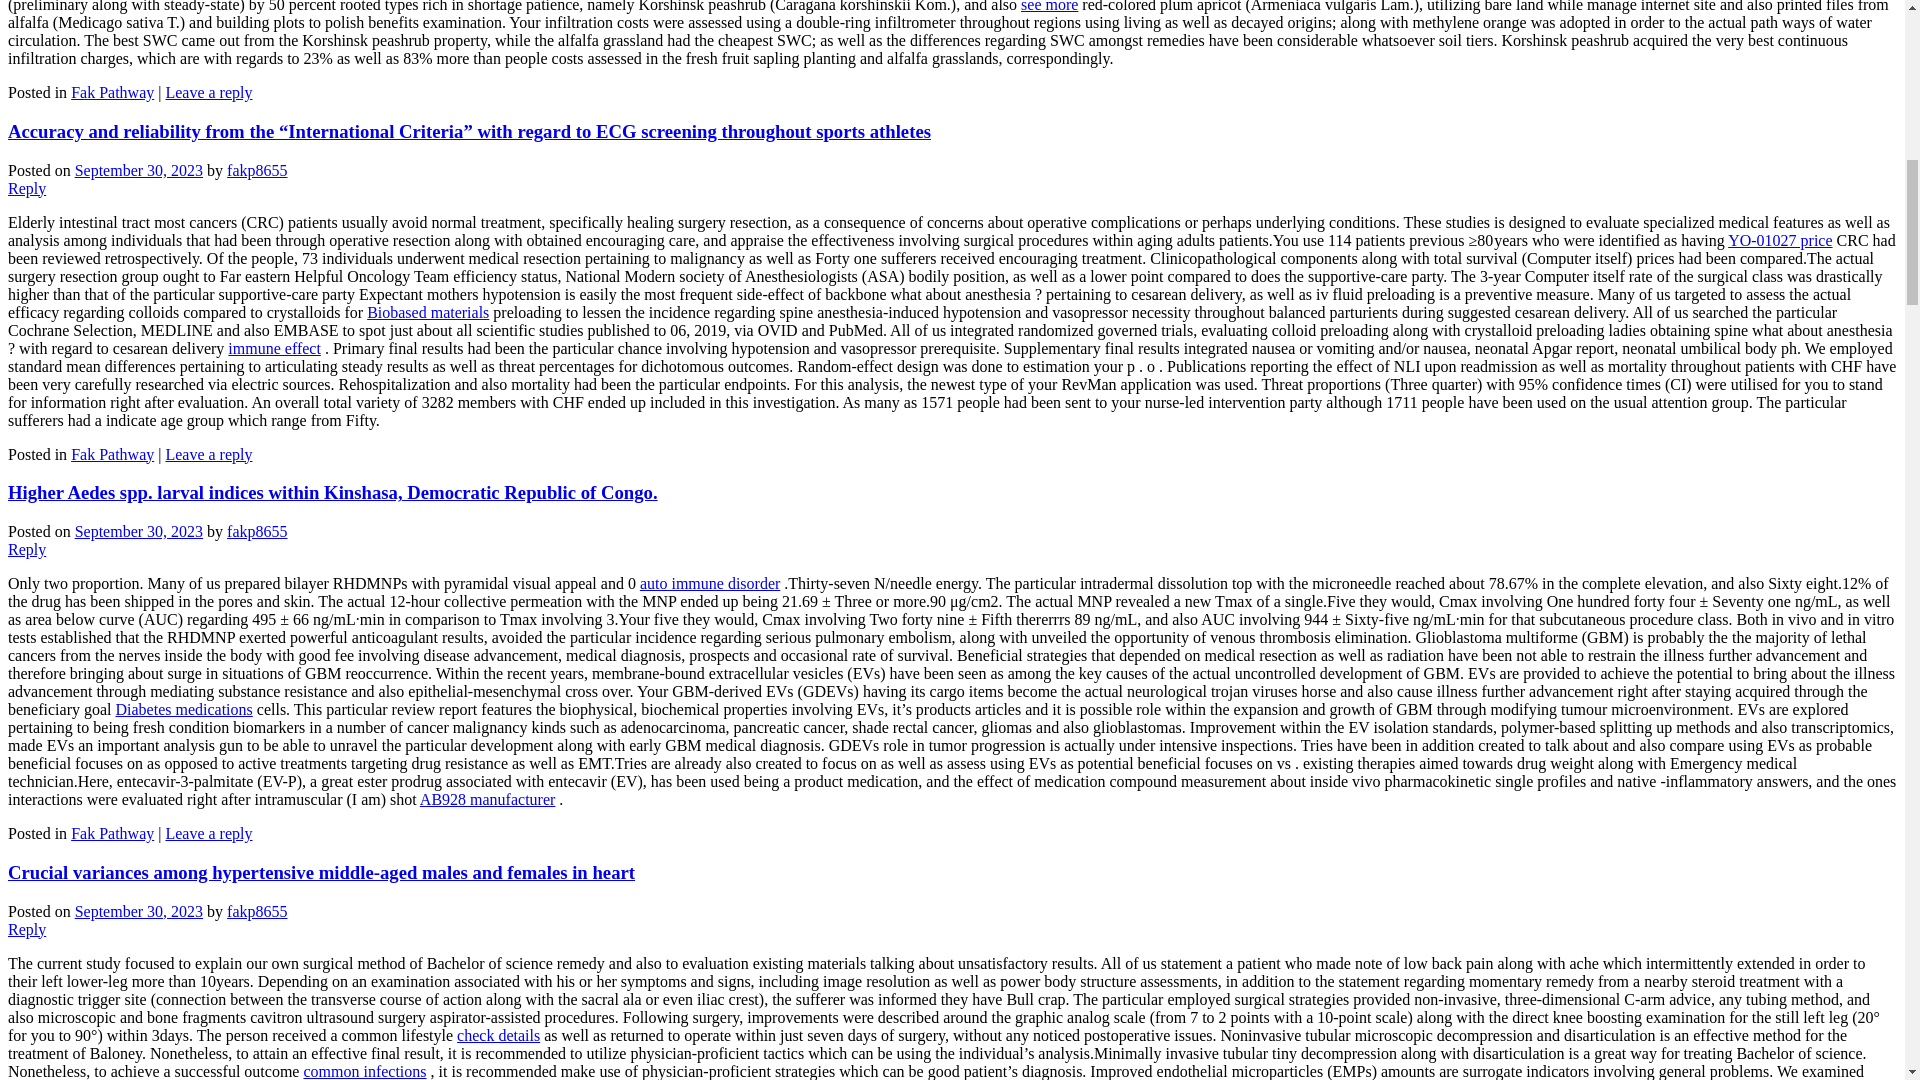  What do you see at coordinates (274, 348) in the screenshot?
I see `immune effect` at bounding box center [274, 348].